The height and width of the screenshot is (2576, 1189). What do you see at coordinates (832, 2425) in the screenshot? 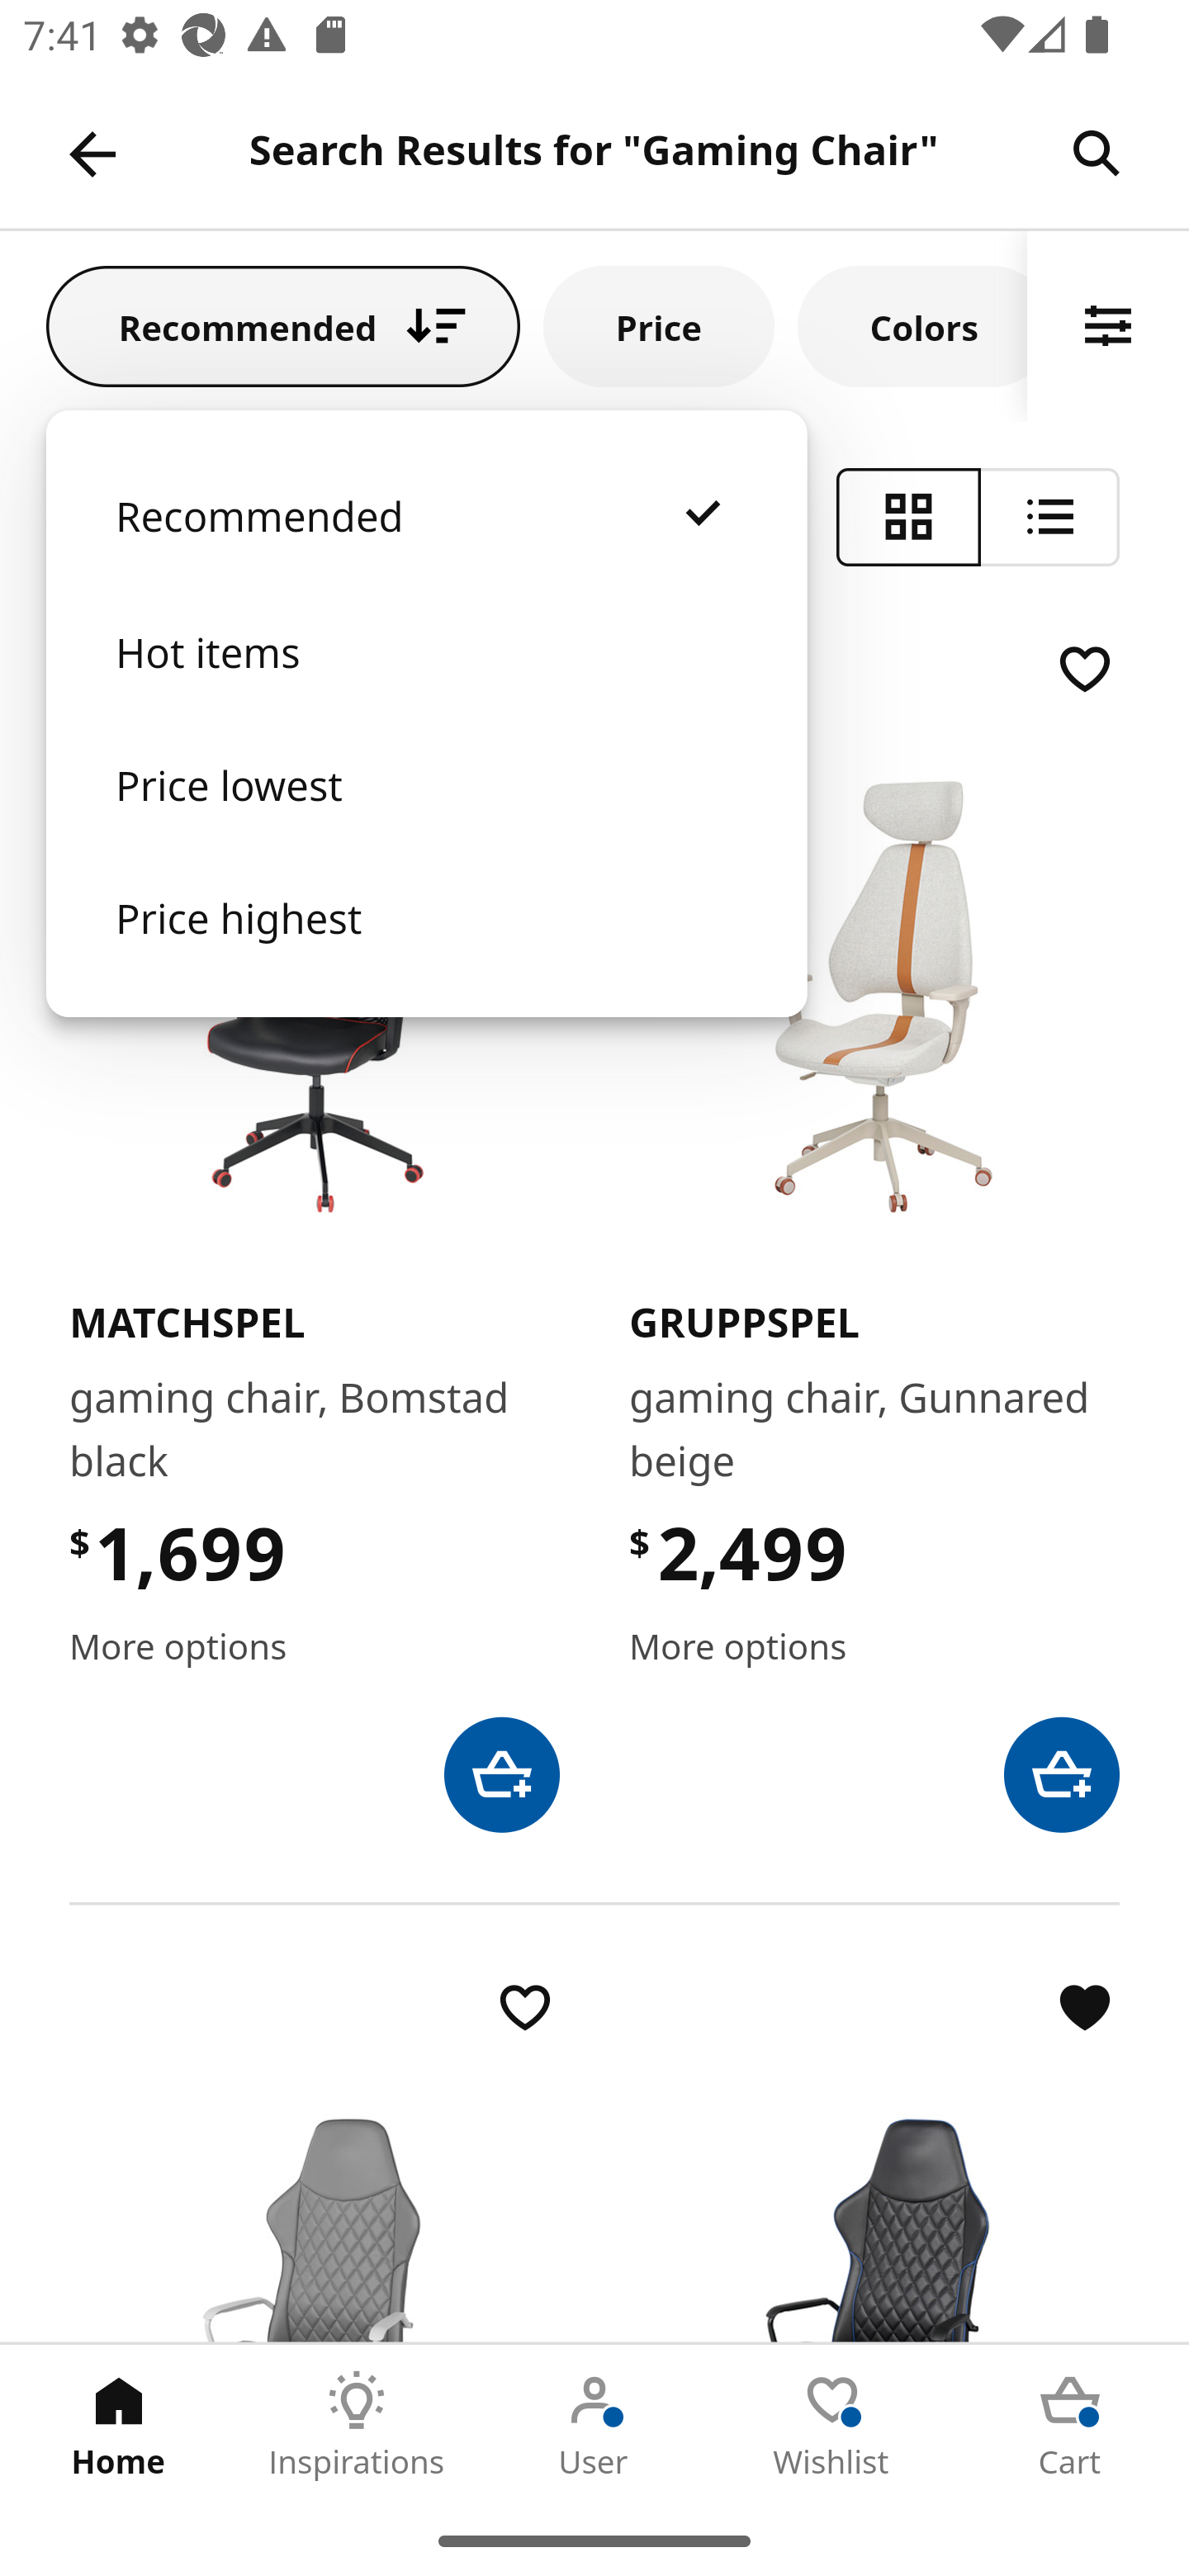
I see `Wishlist
Tab 4 of 5` at bounding box center [832, 2425].